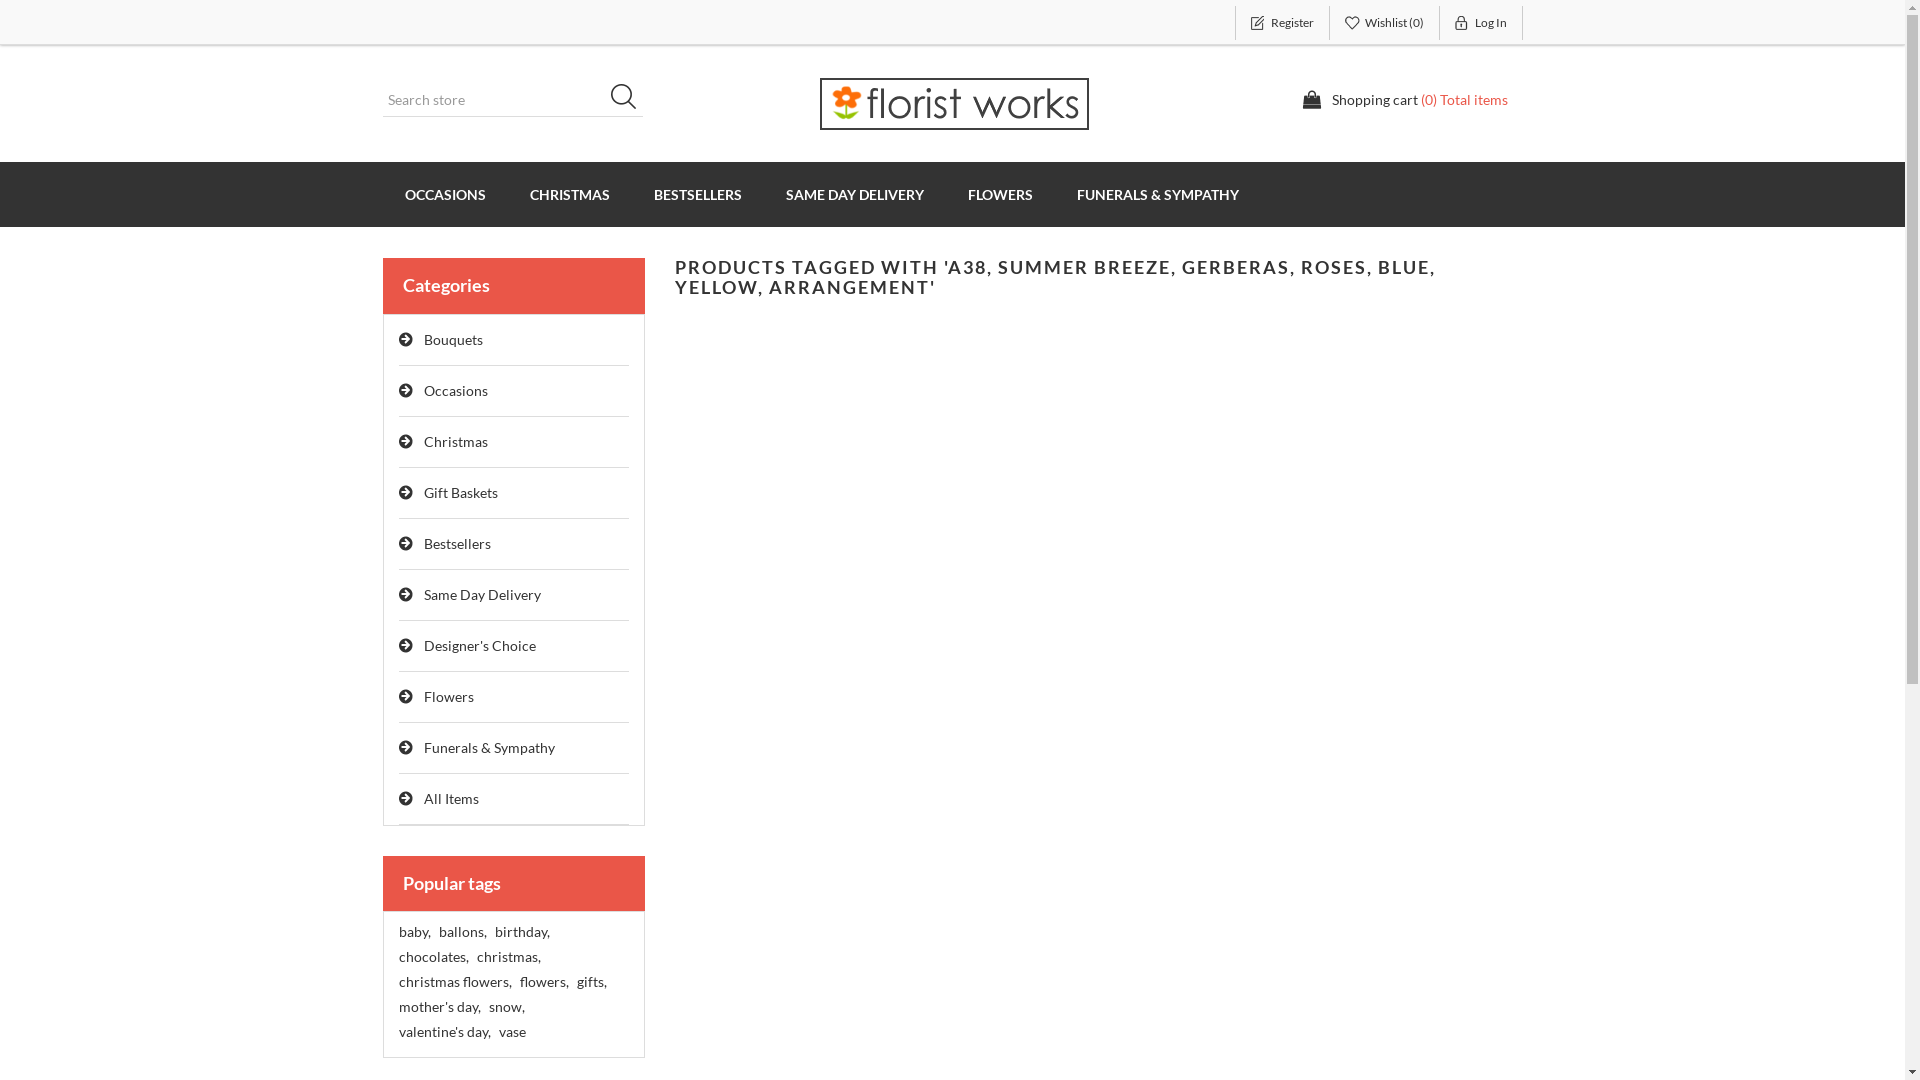 The image size is (1920, 1080). Describe the element at coordinates (462, 932) in the screenshot. I see `ballons,` at that location.